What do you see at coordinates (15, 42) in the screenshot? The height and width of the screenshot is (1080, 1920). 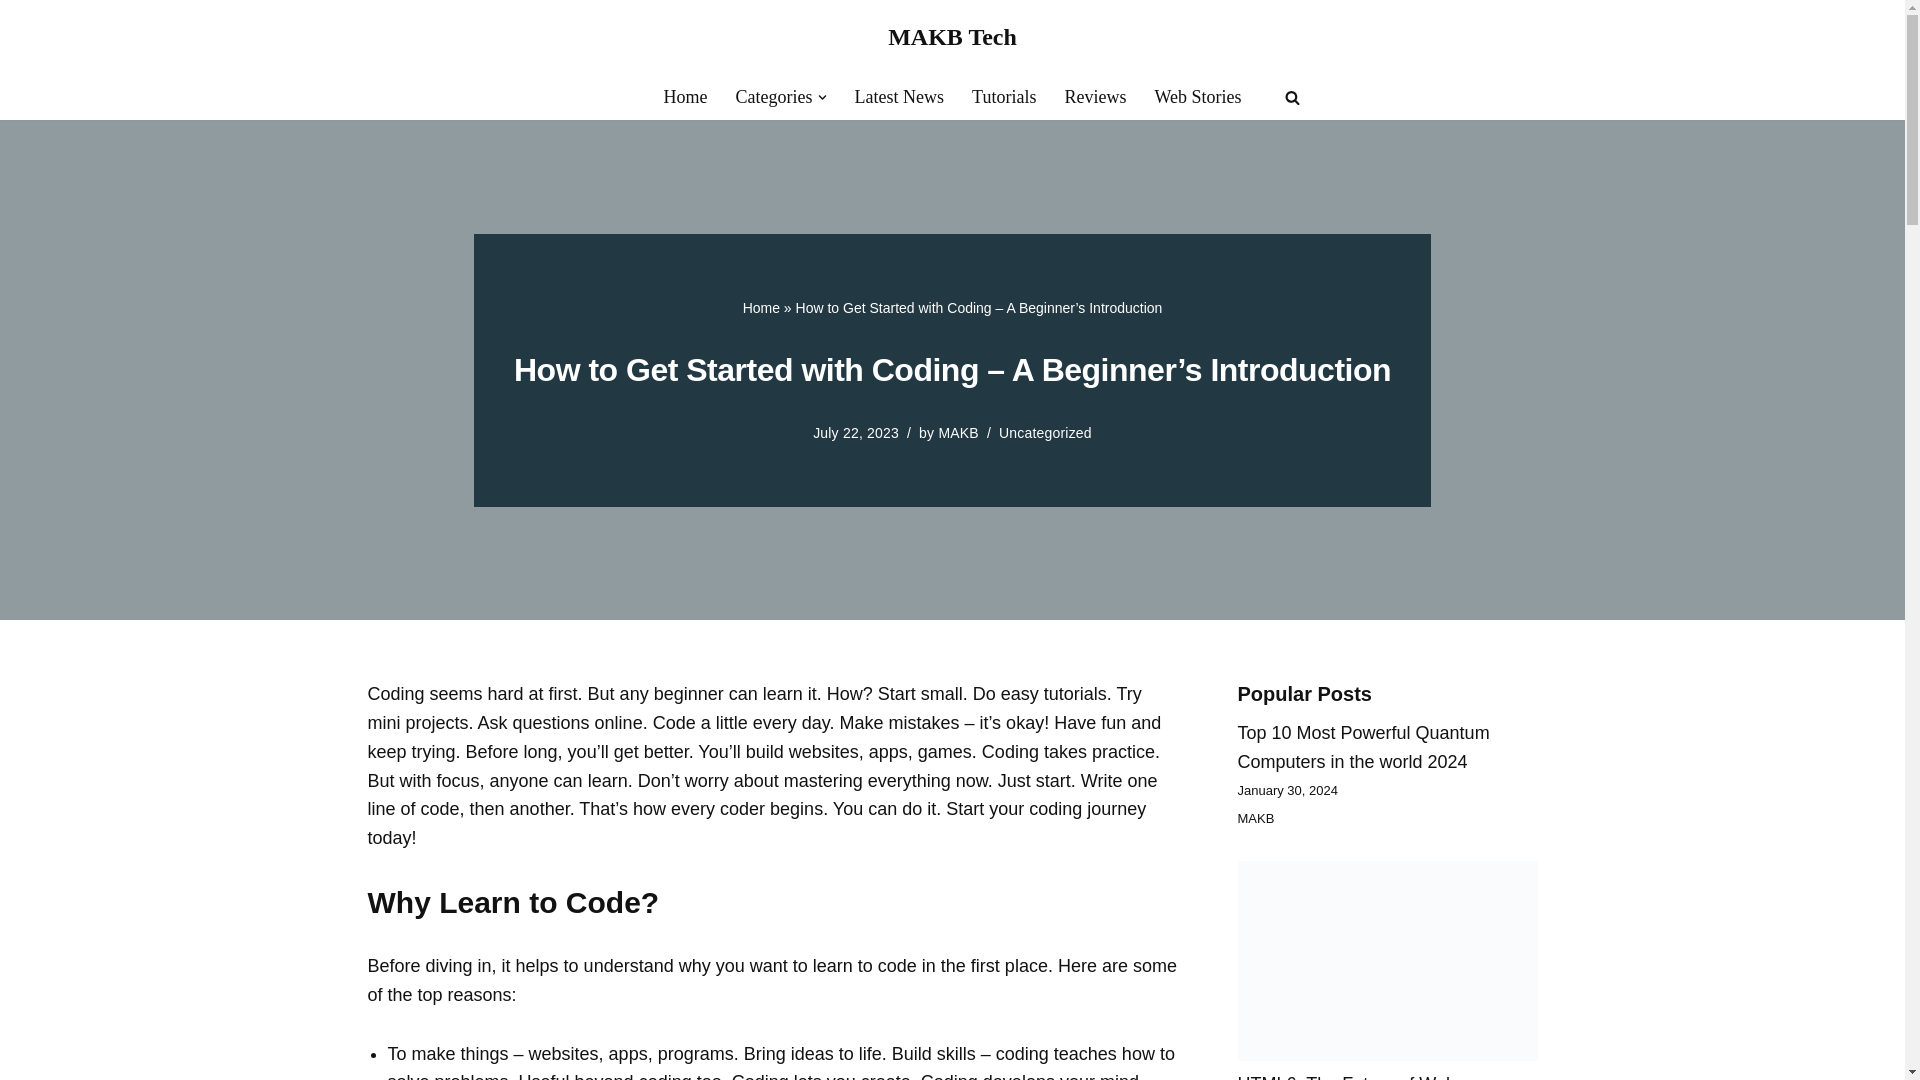 I see `Skip to content` at bounding box center [15, 42].